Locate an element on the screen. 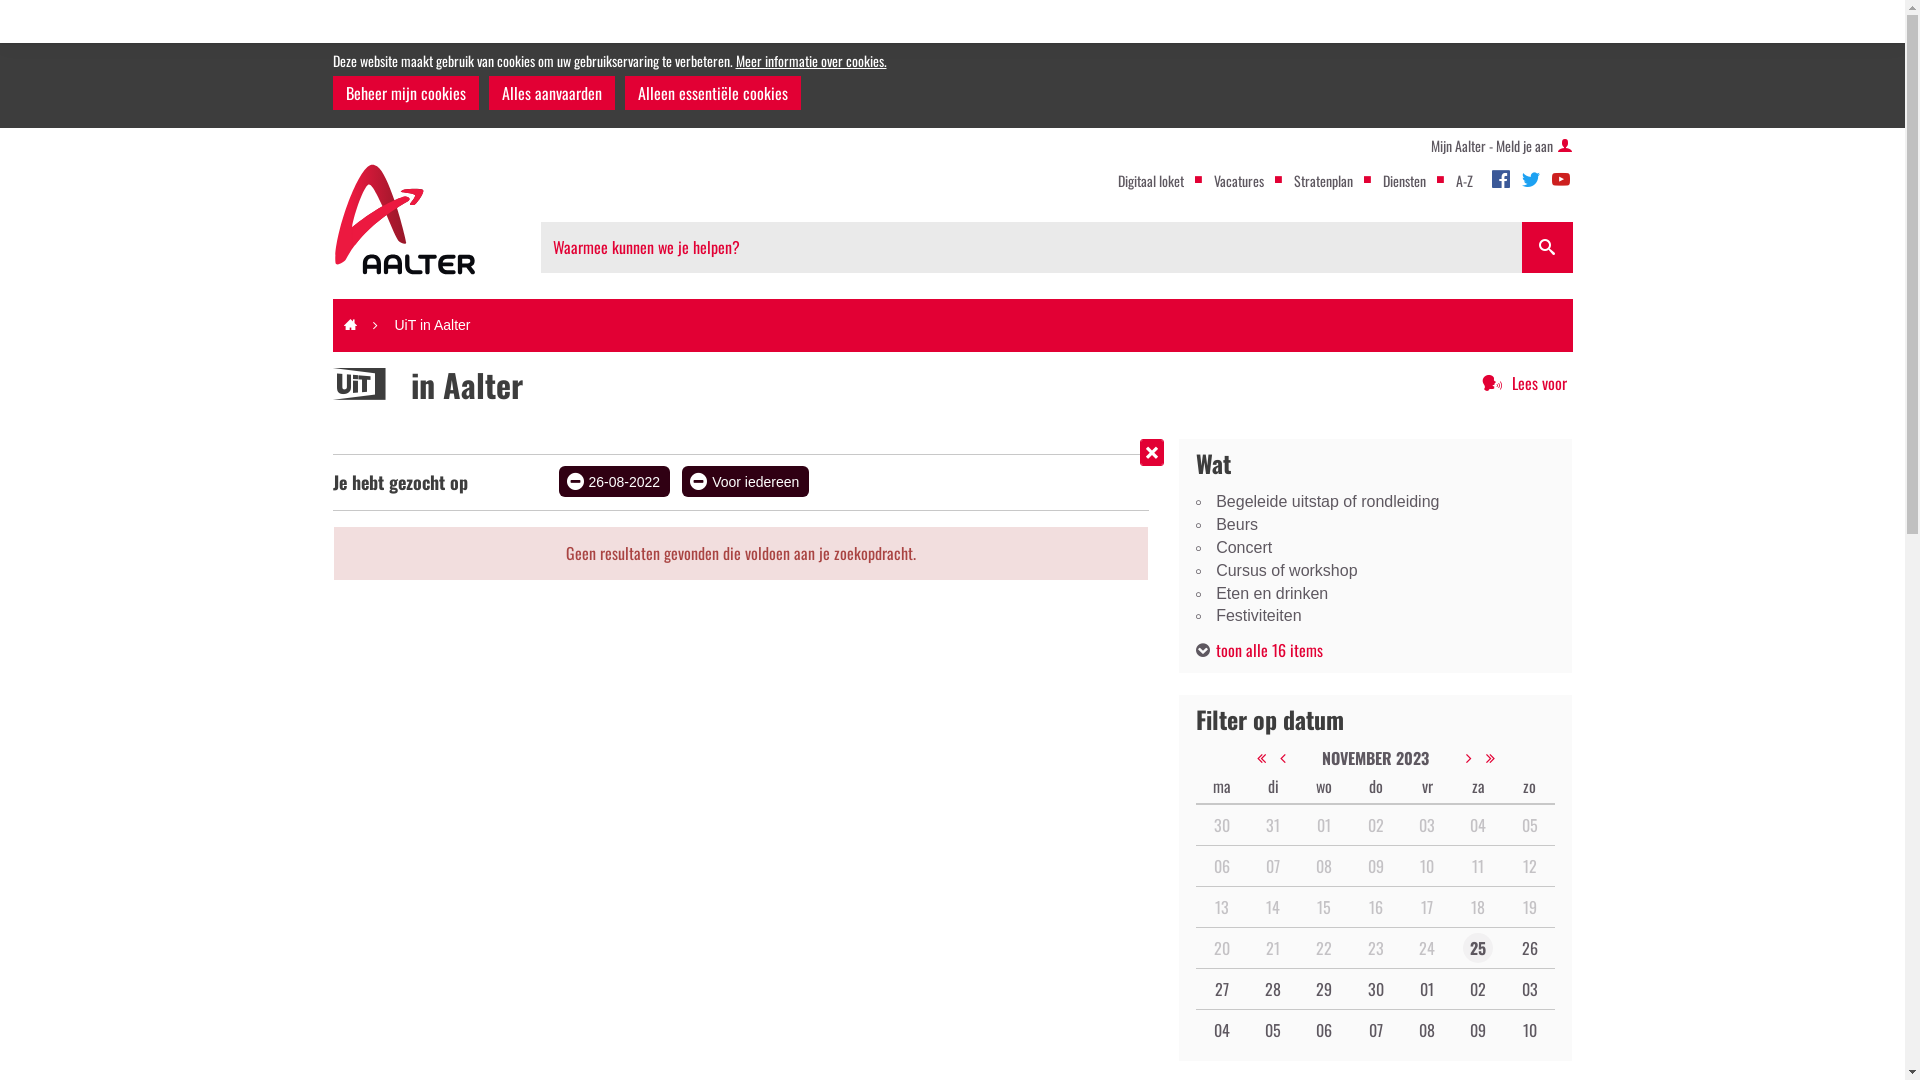 The width and height of the screenshot is (1920, 1080). 08 is located at coordinates (1427, 1030).